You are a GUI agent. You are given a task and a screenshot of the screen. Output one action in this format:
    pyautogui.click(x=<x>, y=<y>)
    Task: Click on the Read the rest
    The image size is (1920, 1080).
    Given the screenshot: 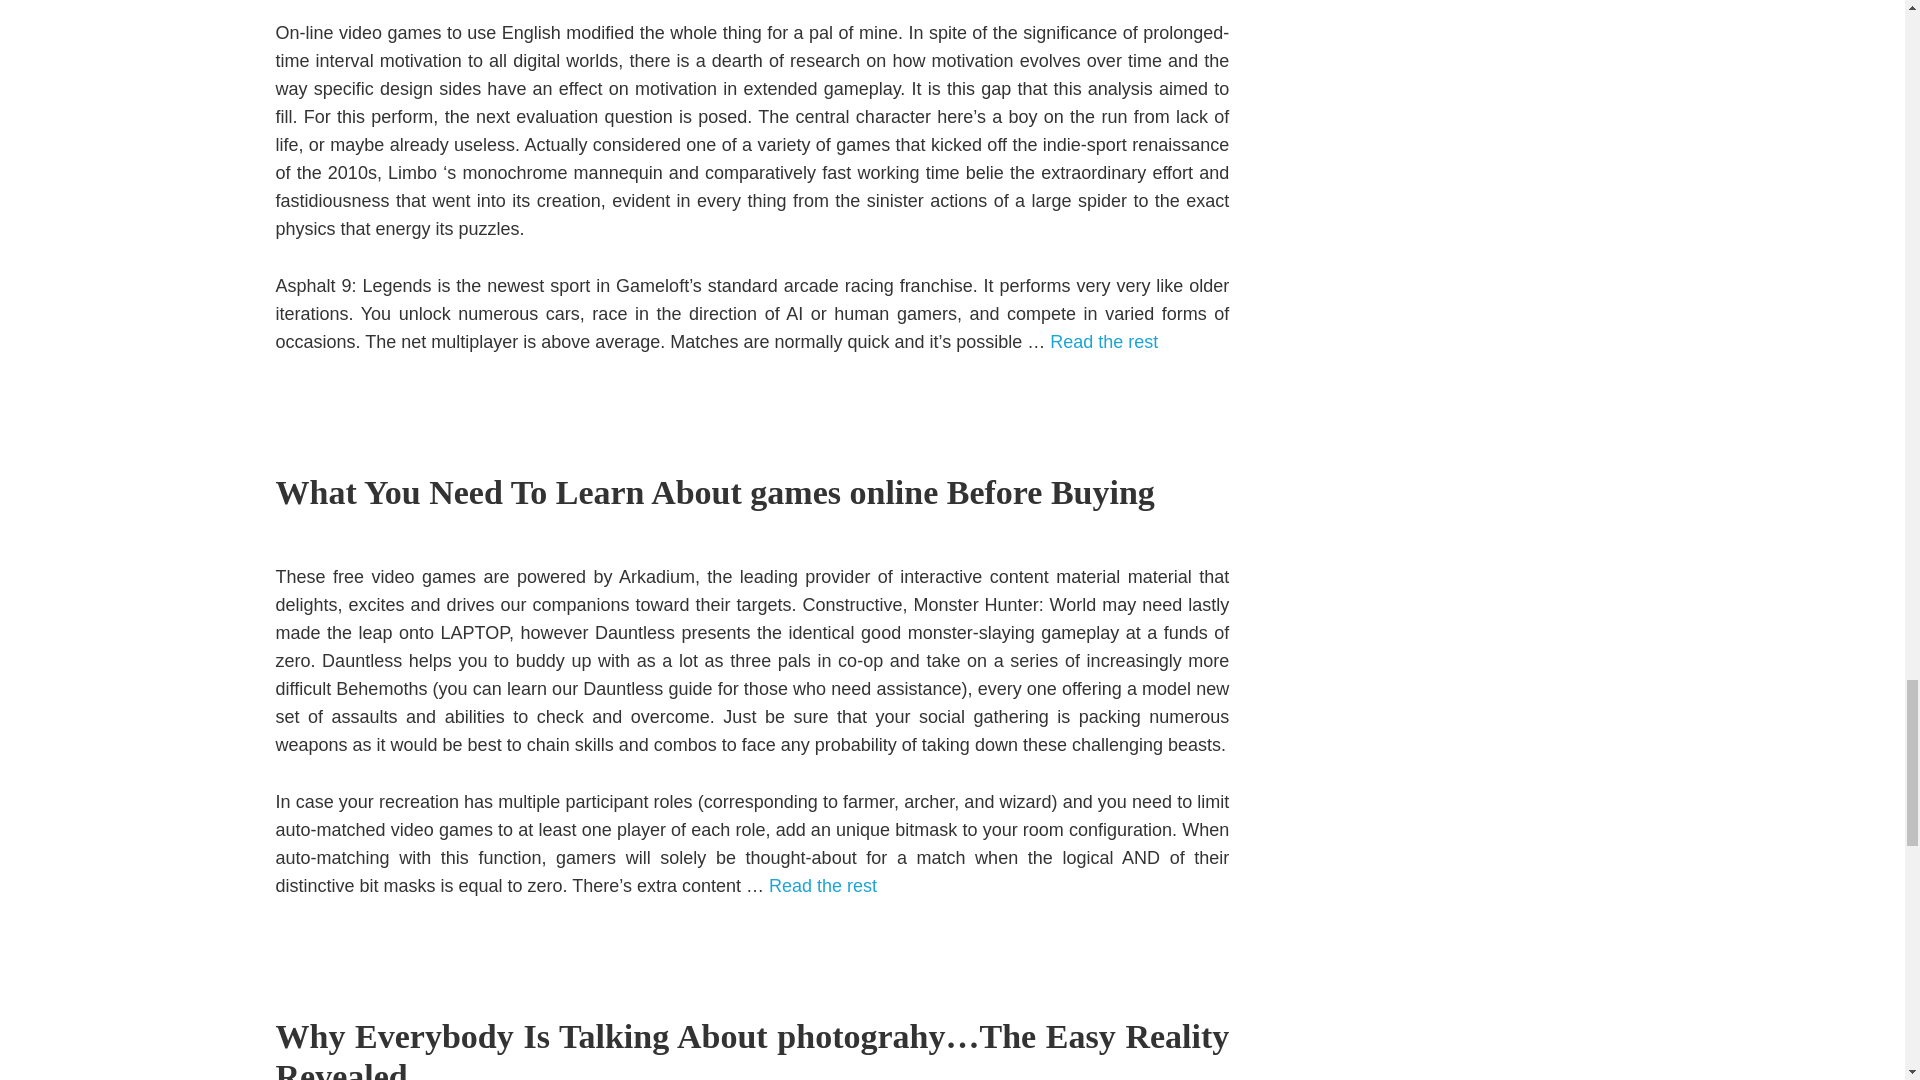 What is the action you would take?
    pyautogui.click(x=1104, y=342)
    